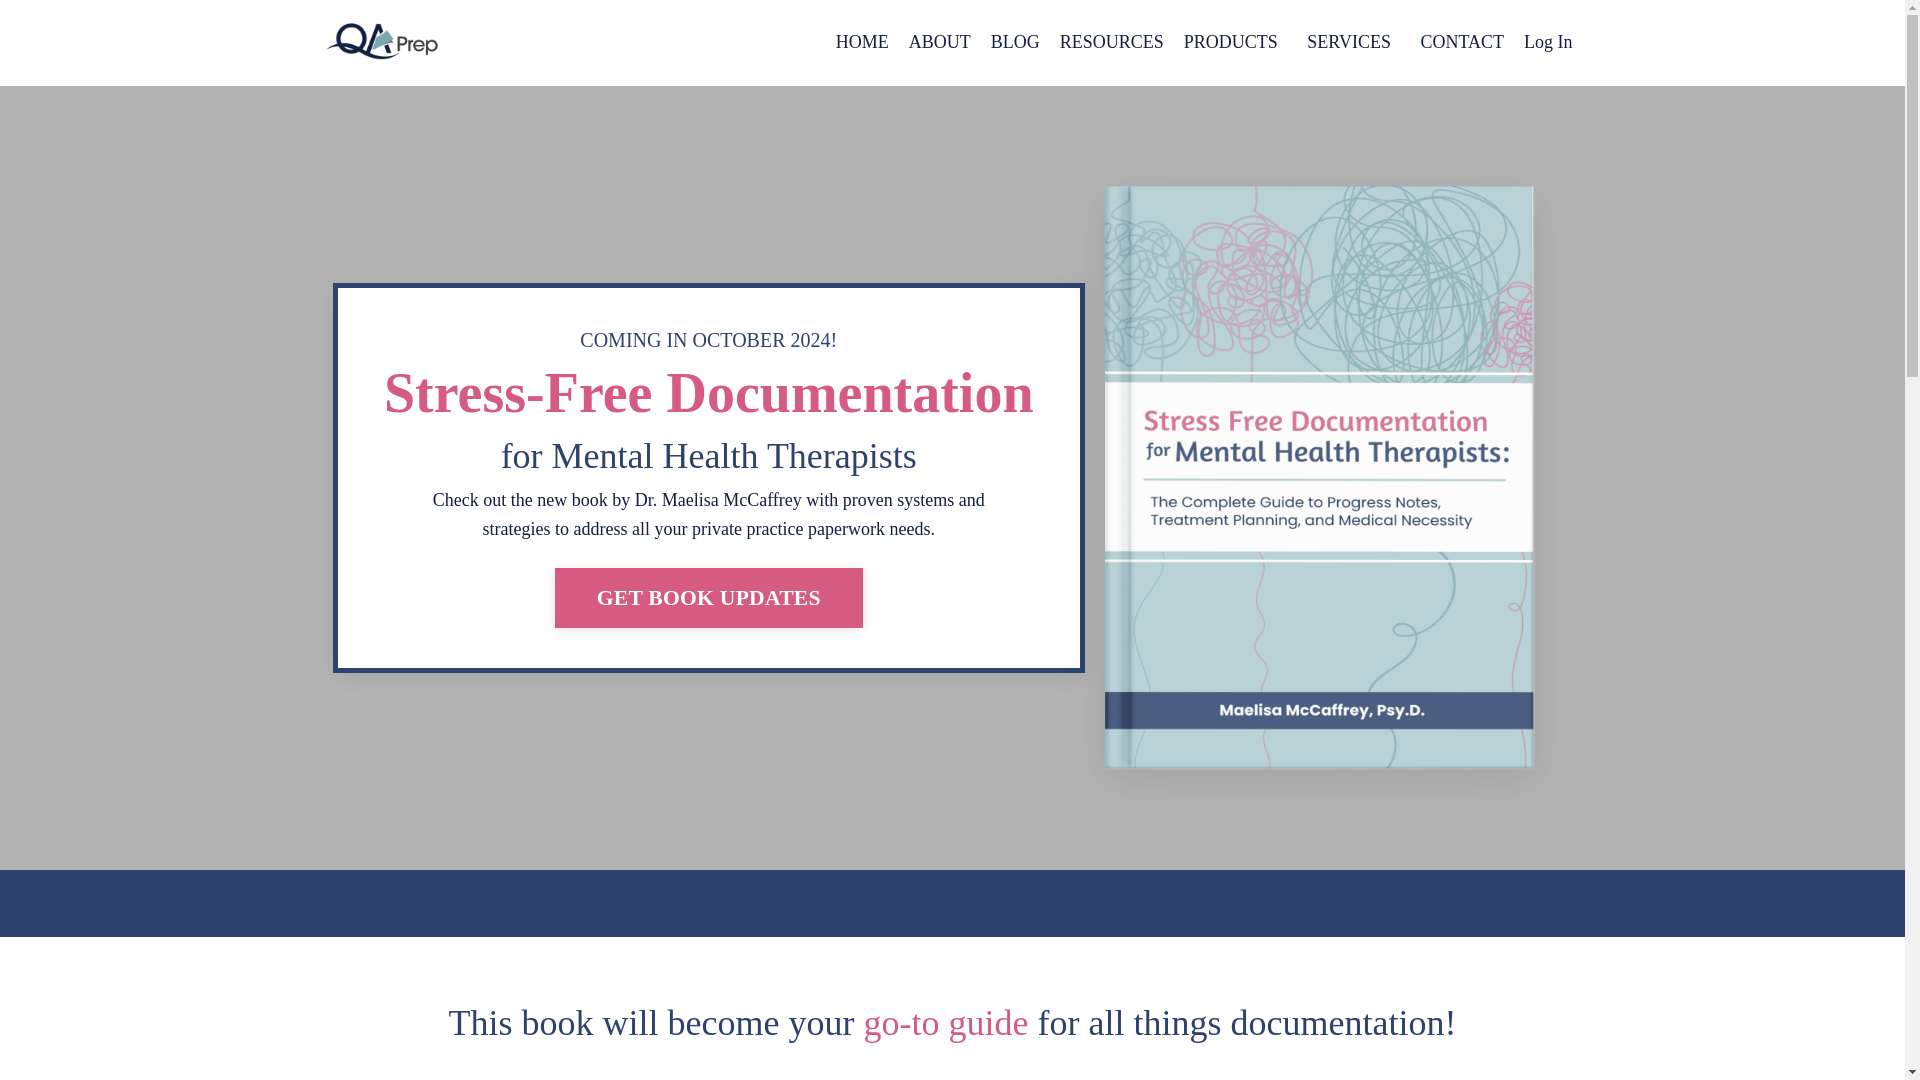  Describe the element at coordinates (1548, 42) in the screenshot. I see `Log In` at that location.